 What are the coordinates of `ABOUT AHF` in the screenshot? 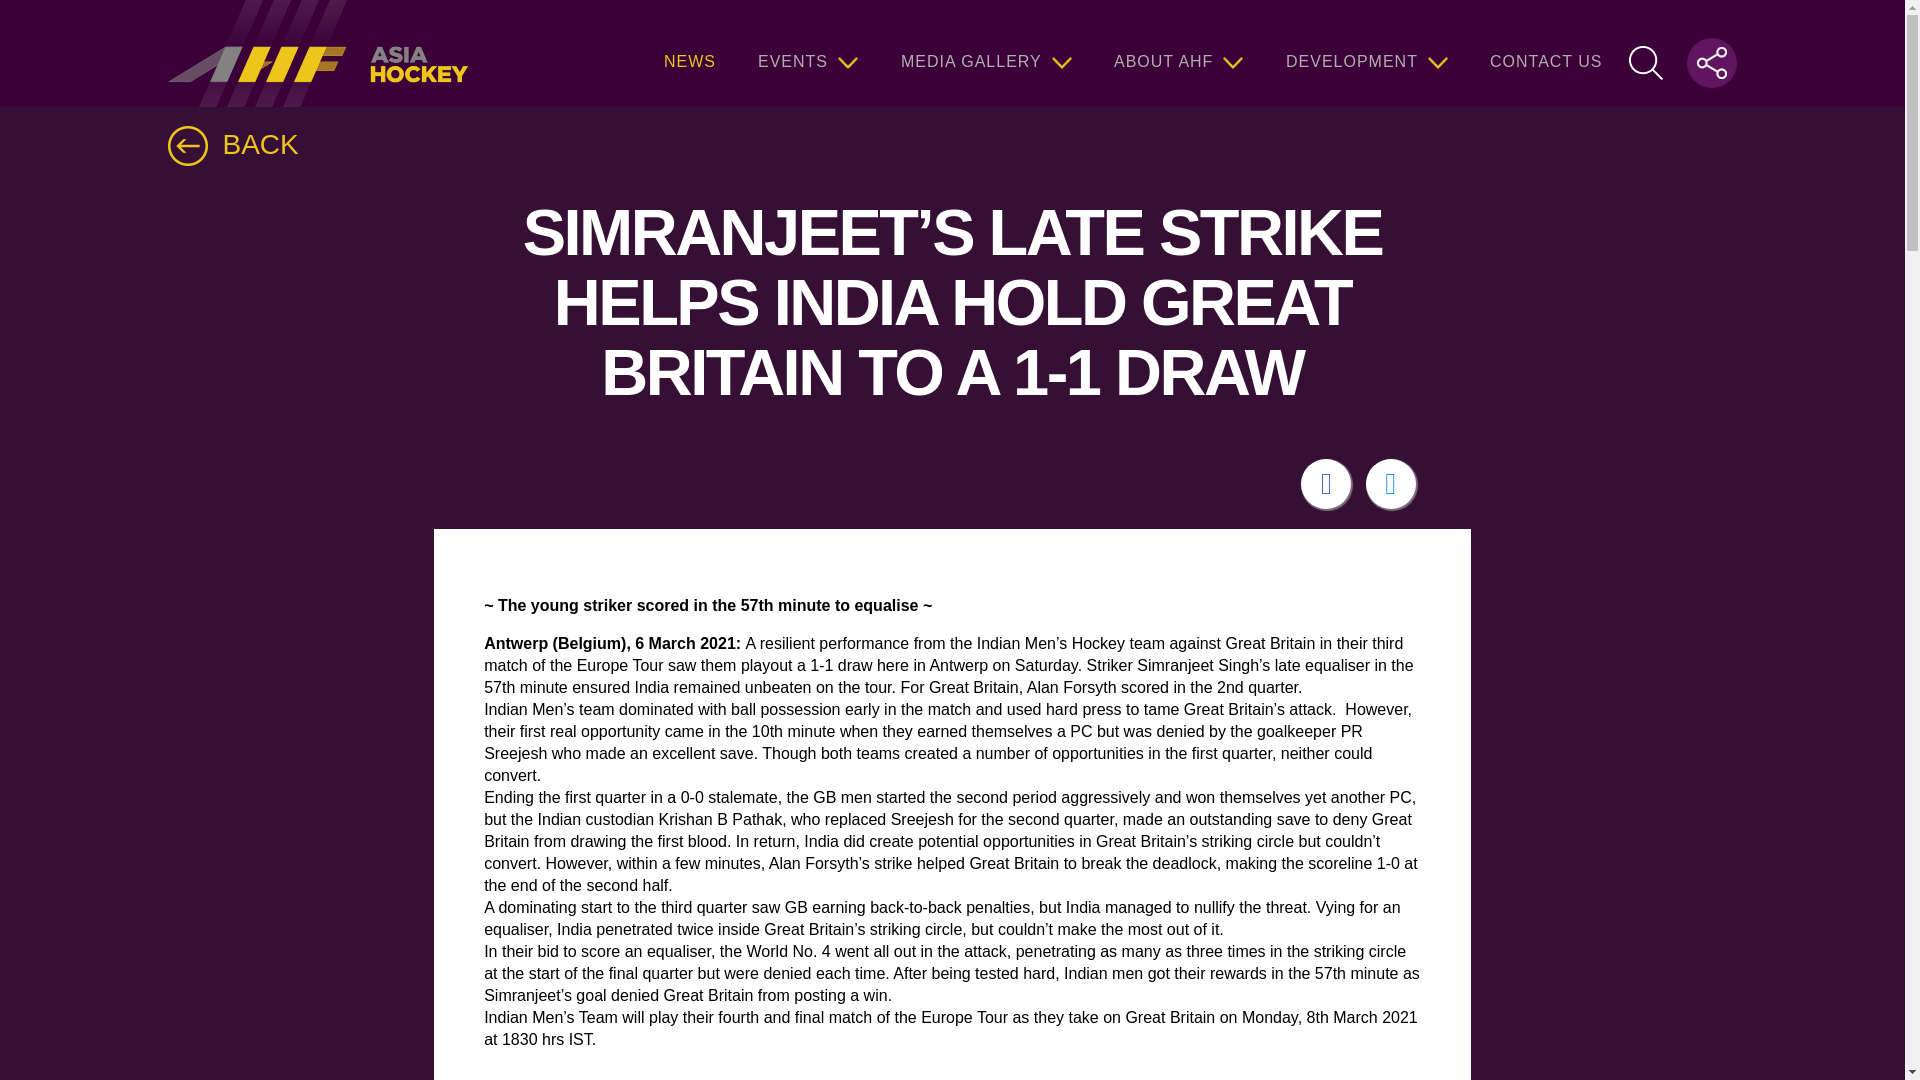 It's located at (1178, 53).